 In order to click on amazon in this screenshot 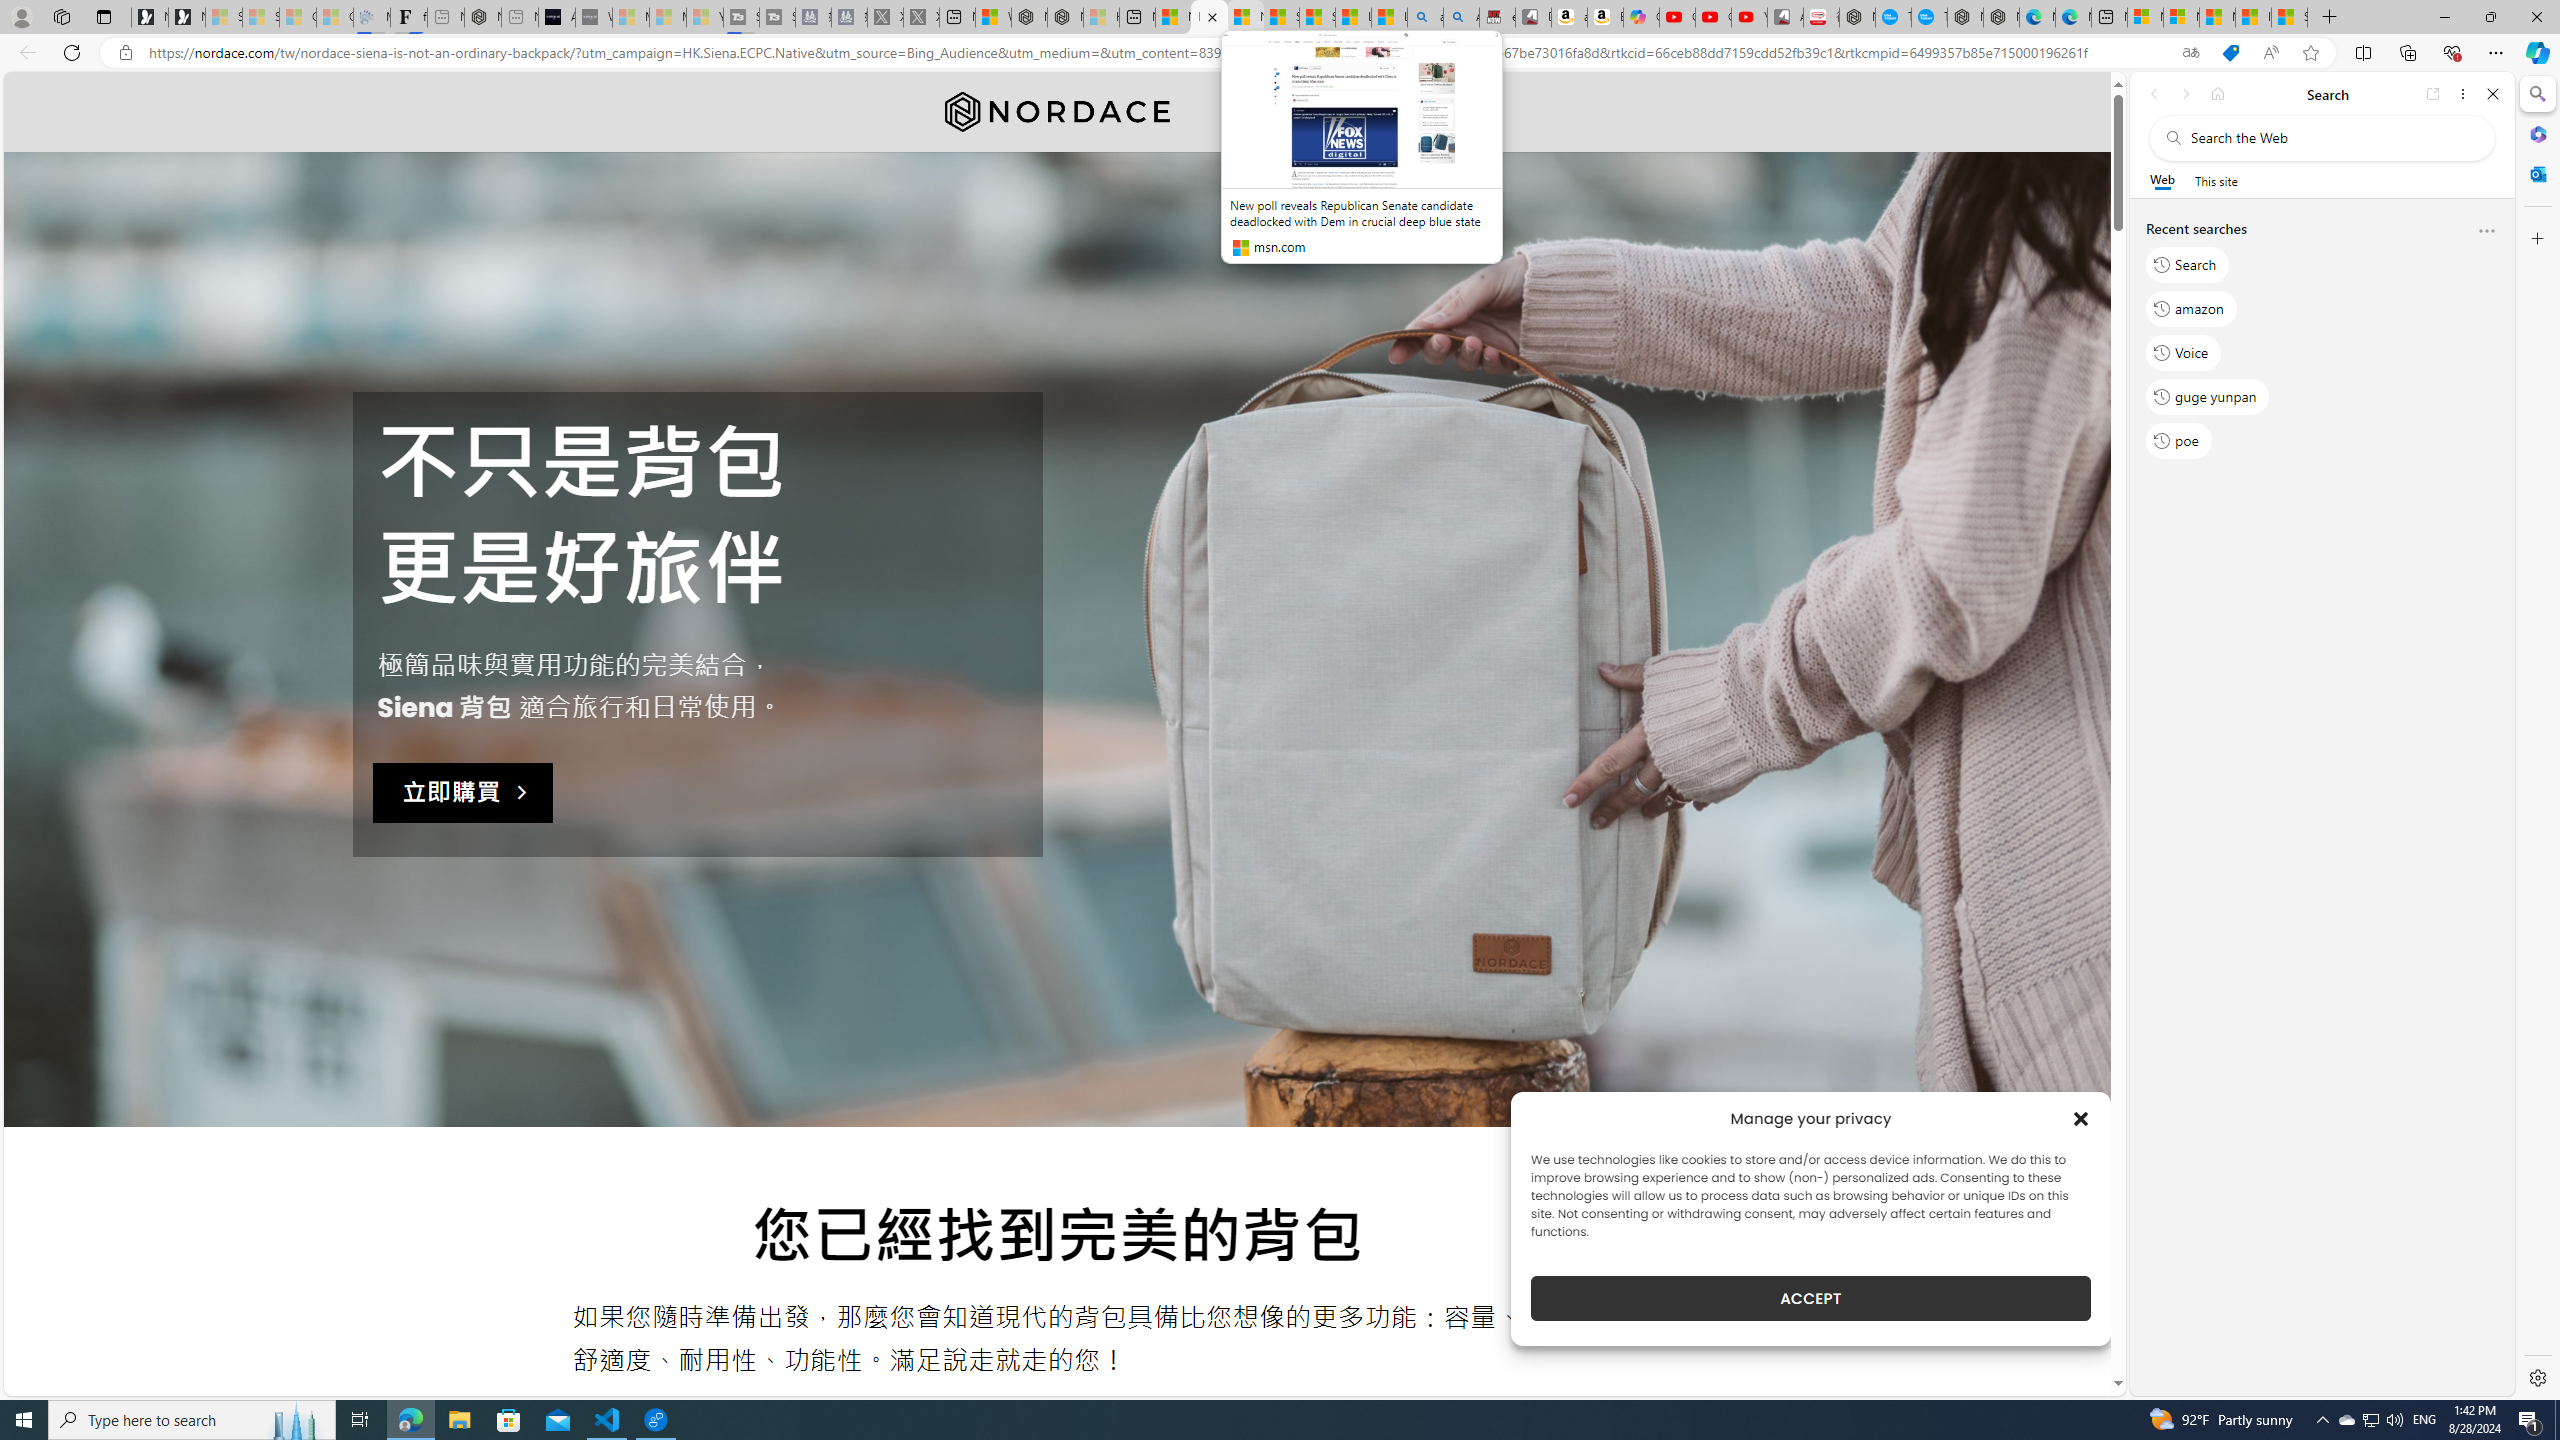, I will do `click(2191, 308)`.